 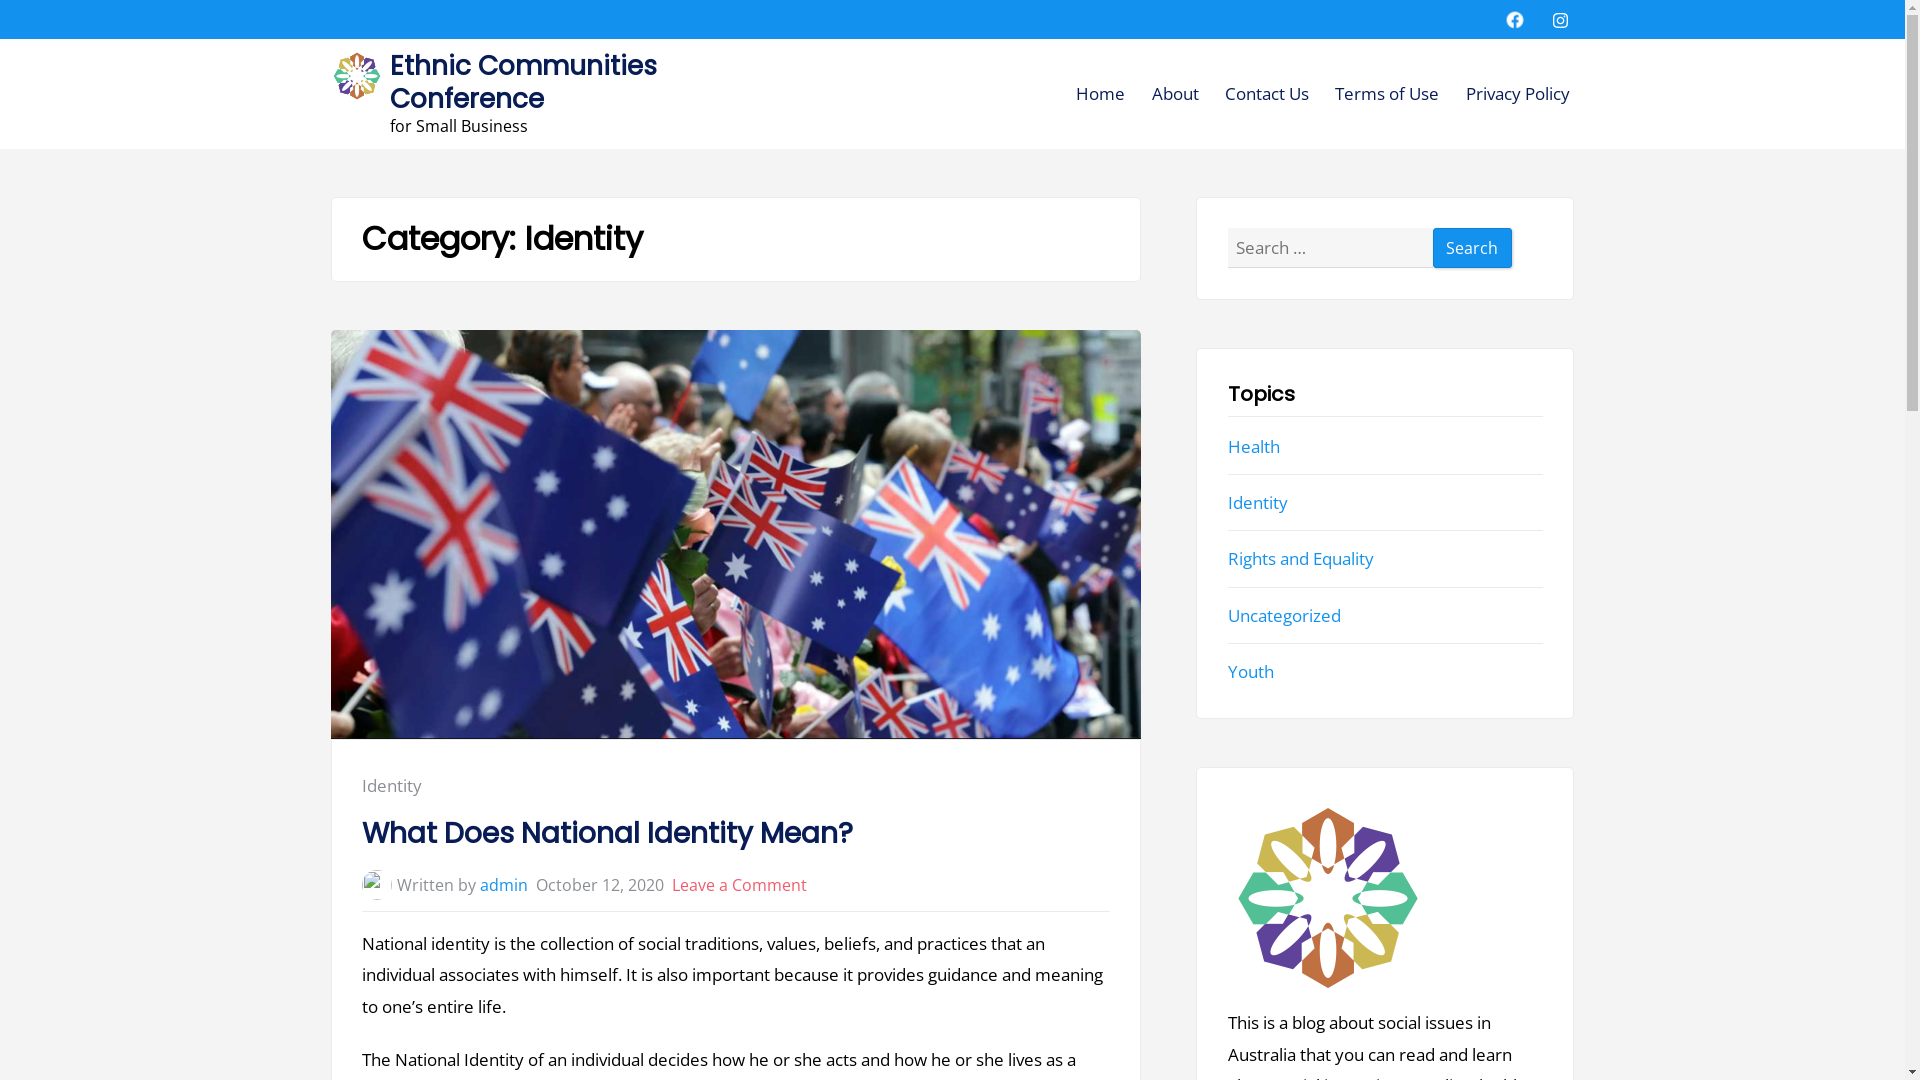 What do you see at coordinates (1387, 94) in the screenshot?
I see `Terms of Use` at bounding box center [1387, 94].